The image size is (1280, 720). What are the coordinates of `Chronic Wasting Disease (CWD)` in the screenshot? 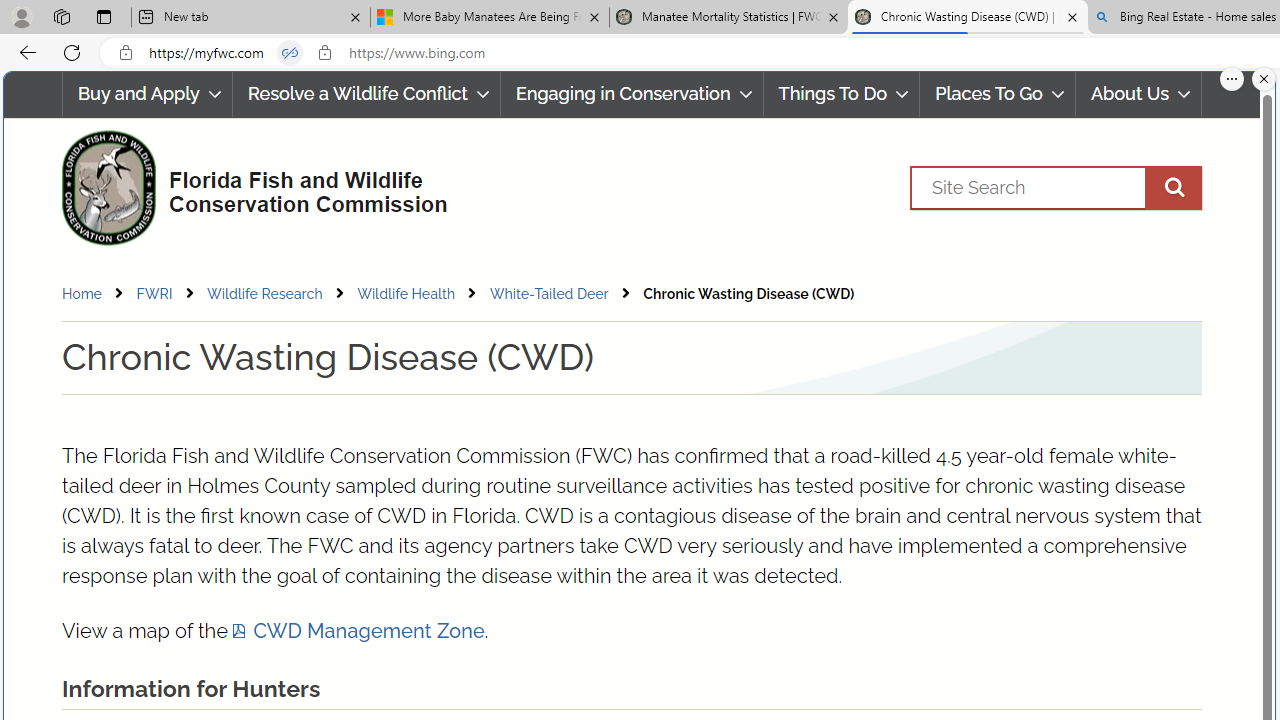 It's located at (748, 294).